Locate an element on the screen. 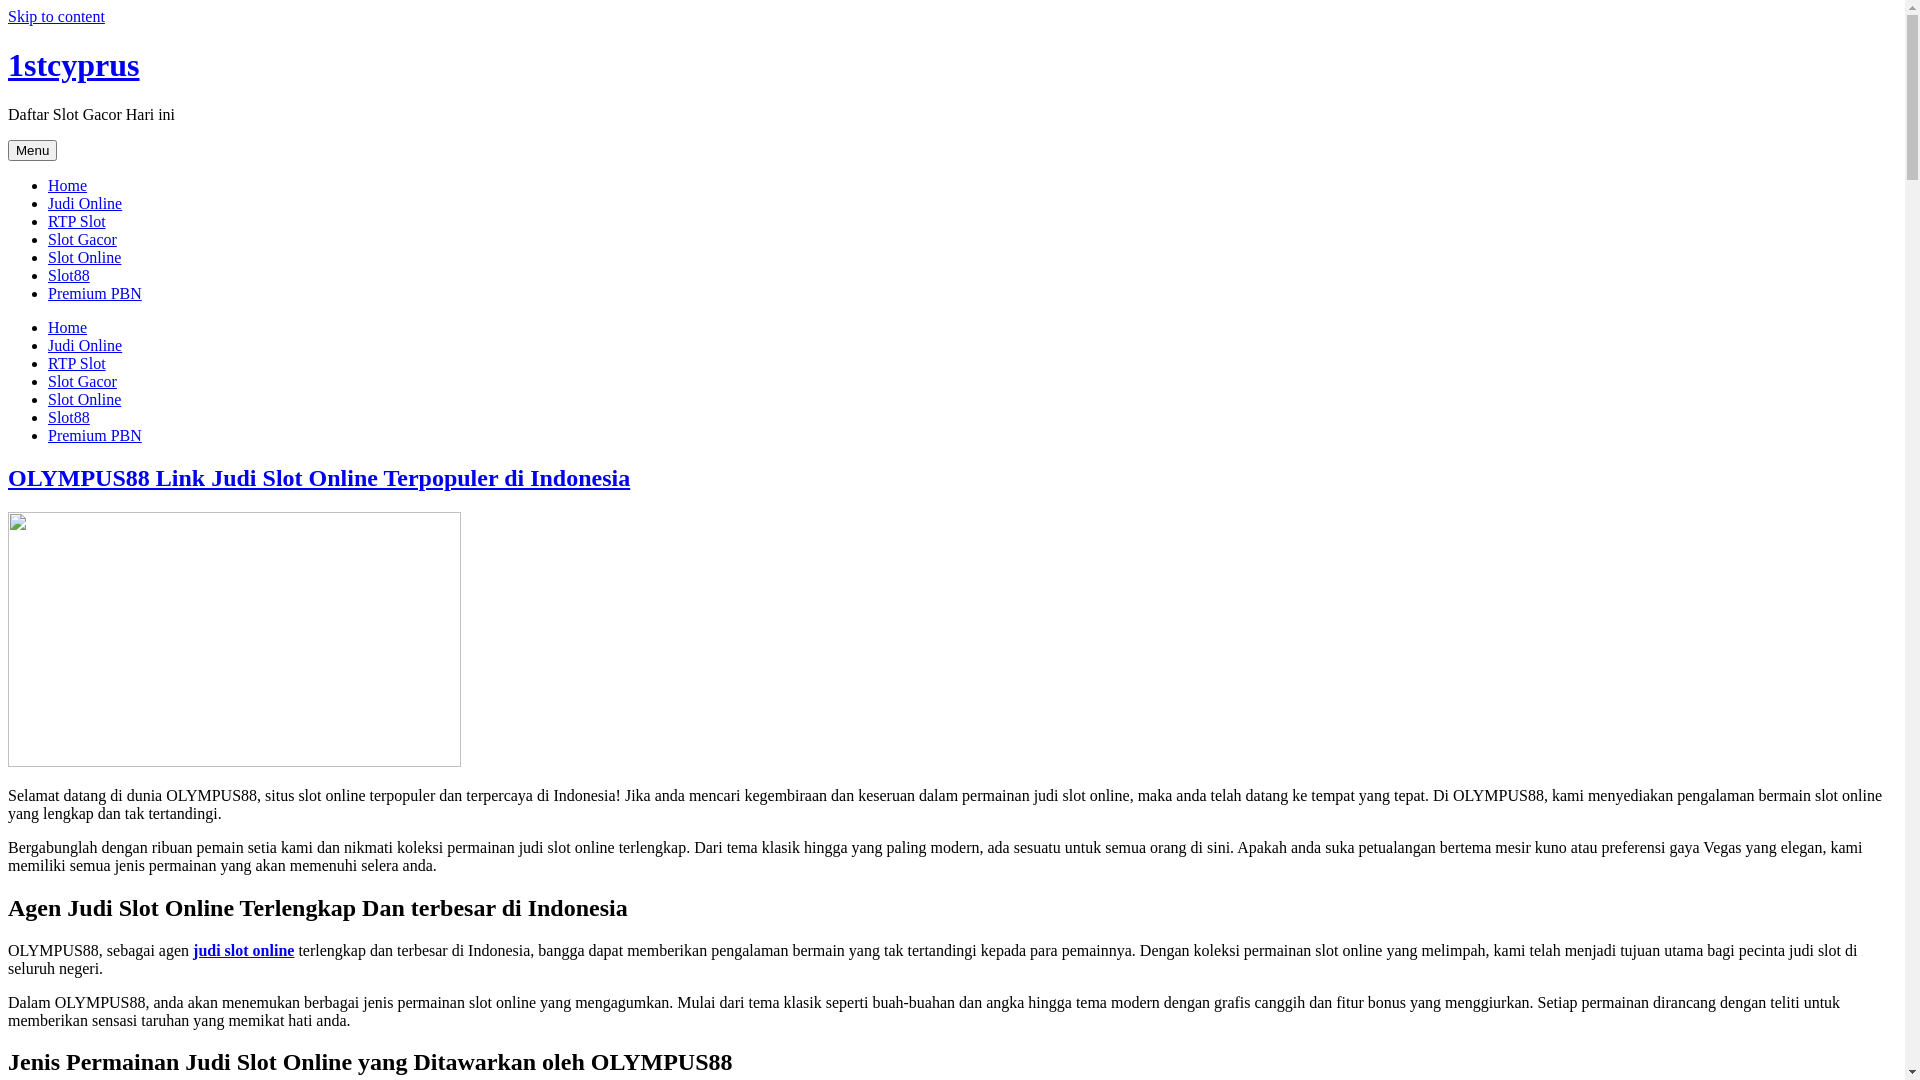 This screenshot has height=1080, width=1920. Skip to content is located at coordinates (56, 16).